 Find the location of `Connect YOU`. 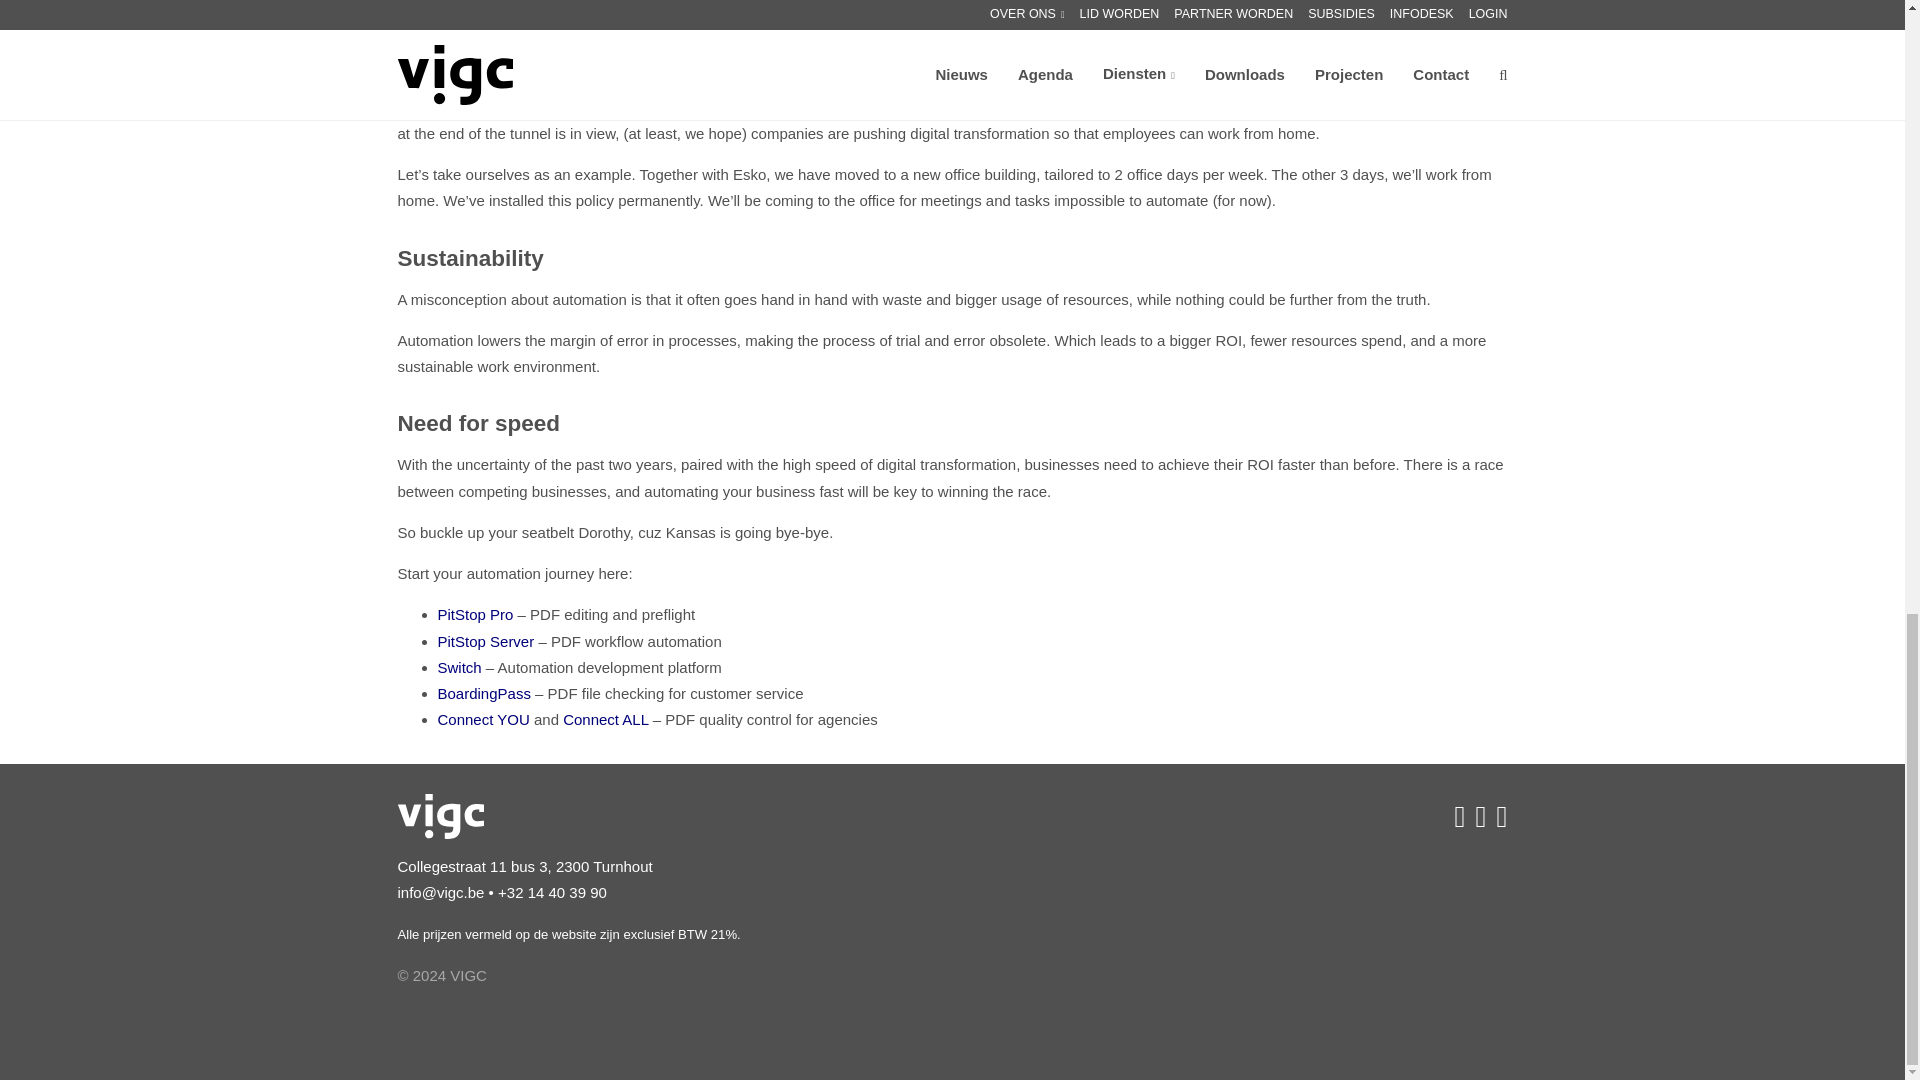

Connect YOU is located at coordinates (483, 718).